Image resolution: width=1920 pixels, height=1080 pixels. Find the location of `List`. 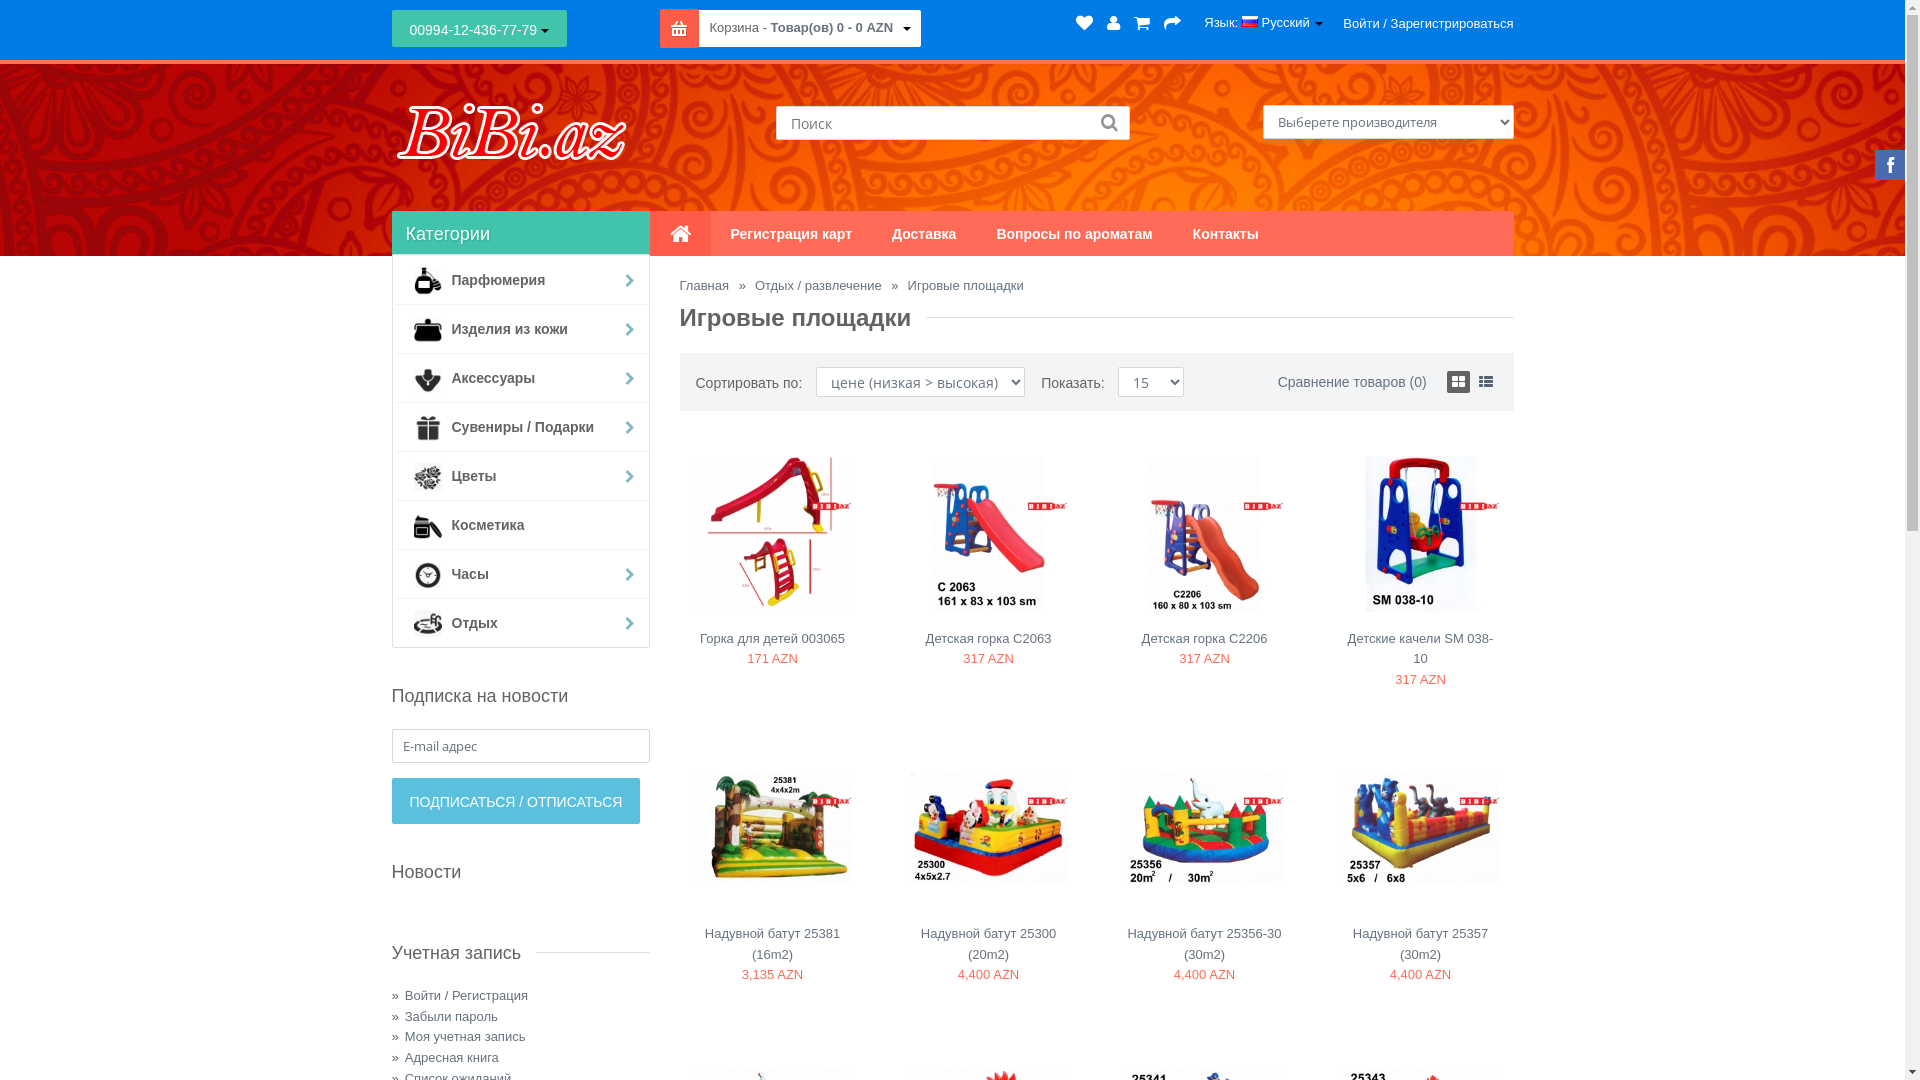

List is located at coordinates (1486, 382).